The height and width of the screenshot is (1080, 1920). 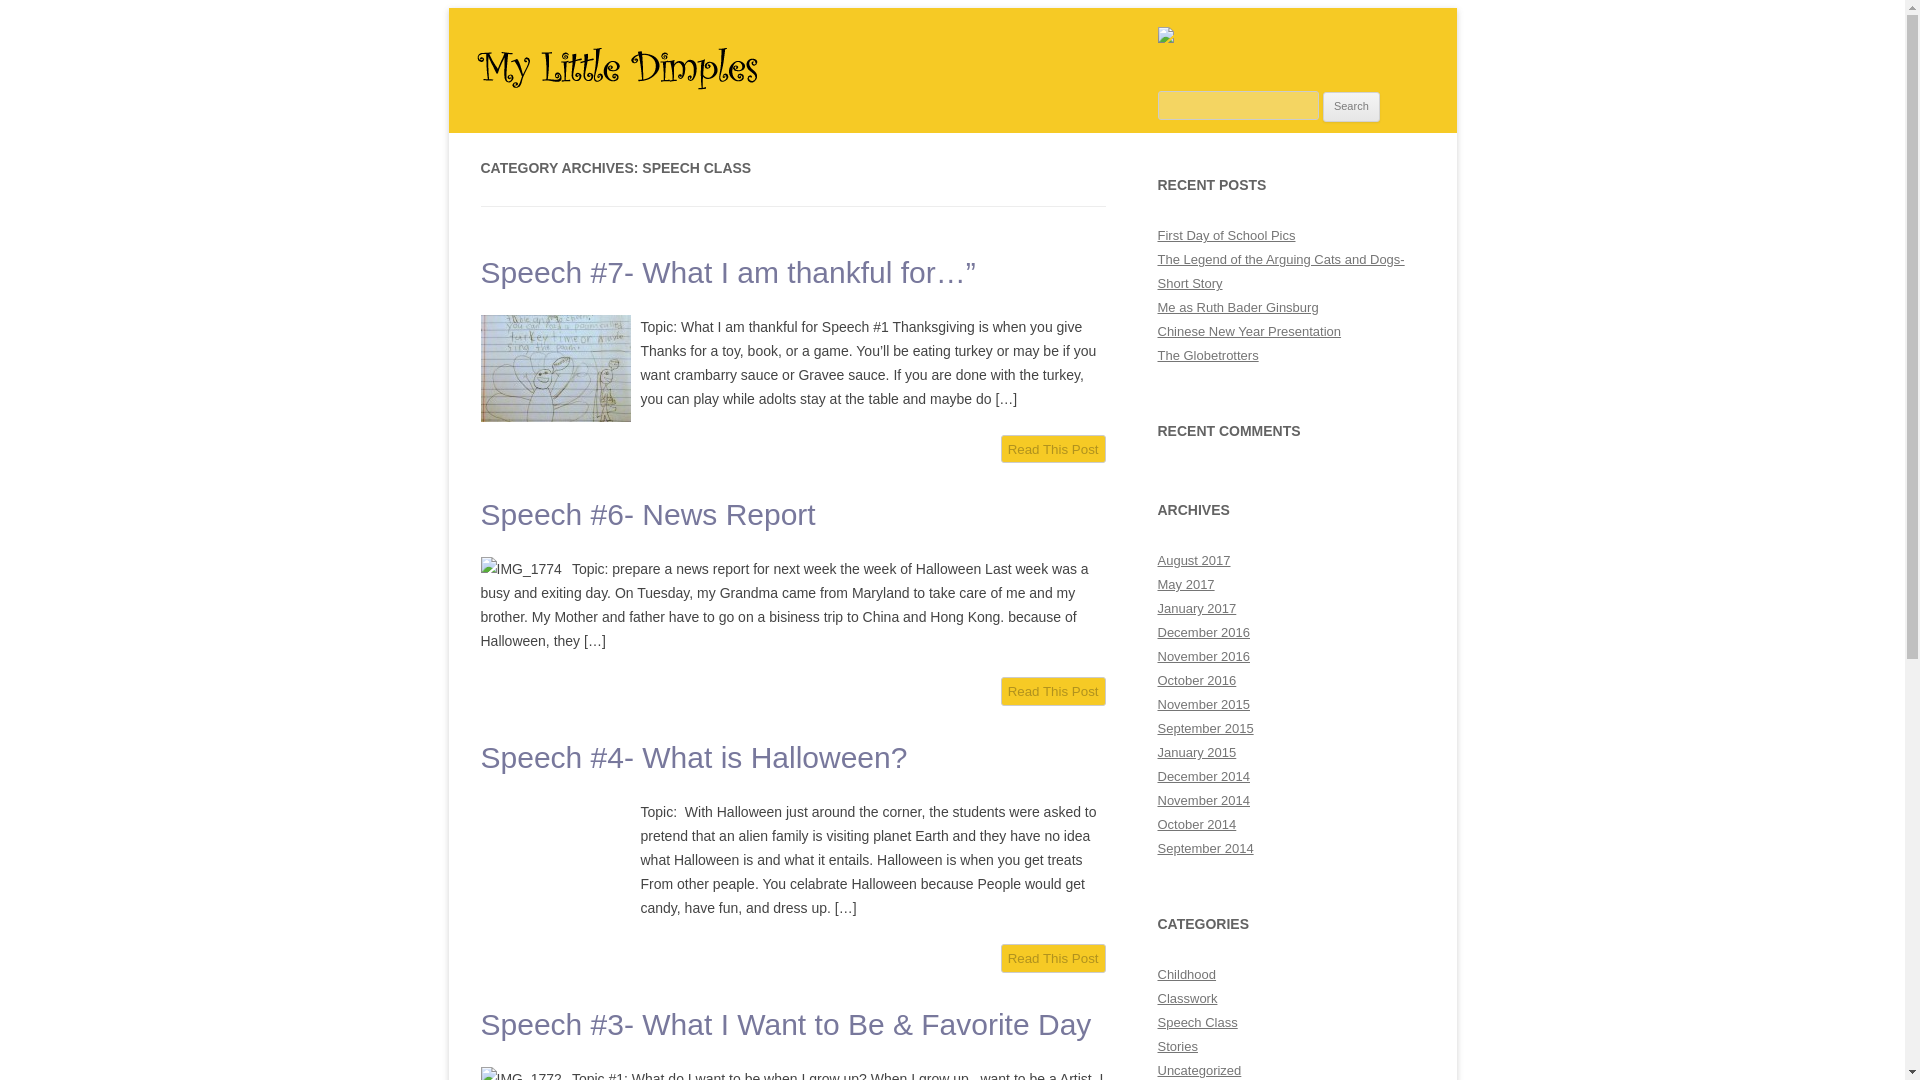 I want to click on Stories, so click(x=1178, y=1046).